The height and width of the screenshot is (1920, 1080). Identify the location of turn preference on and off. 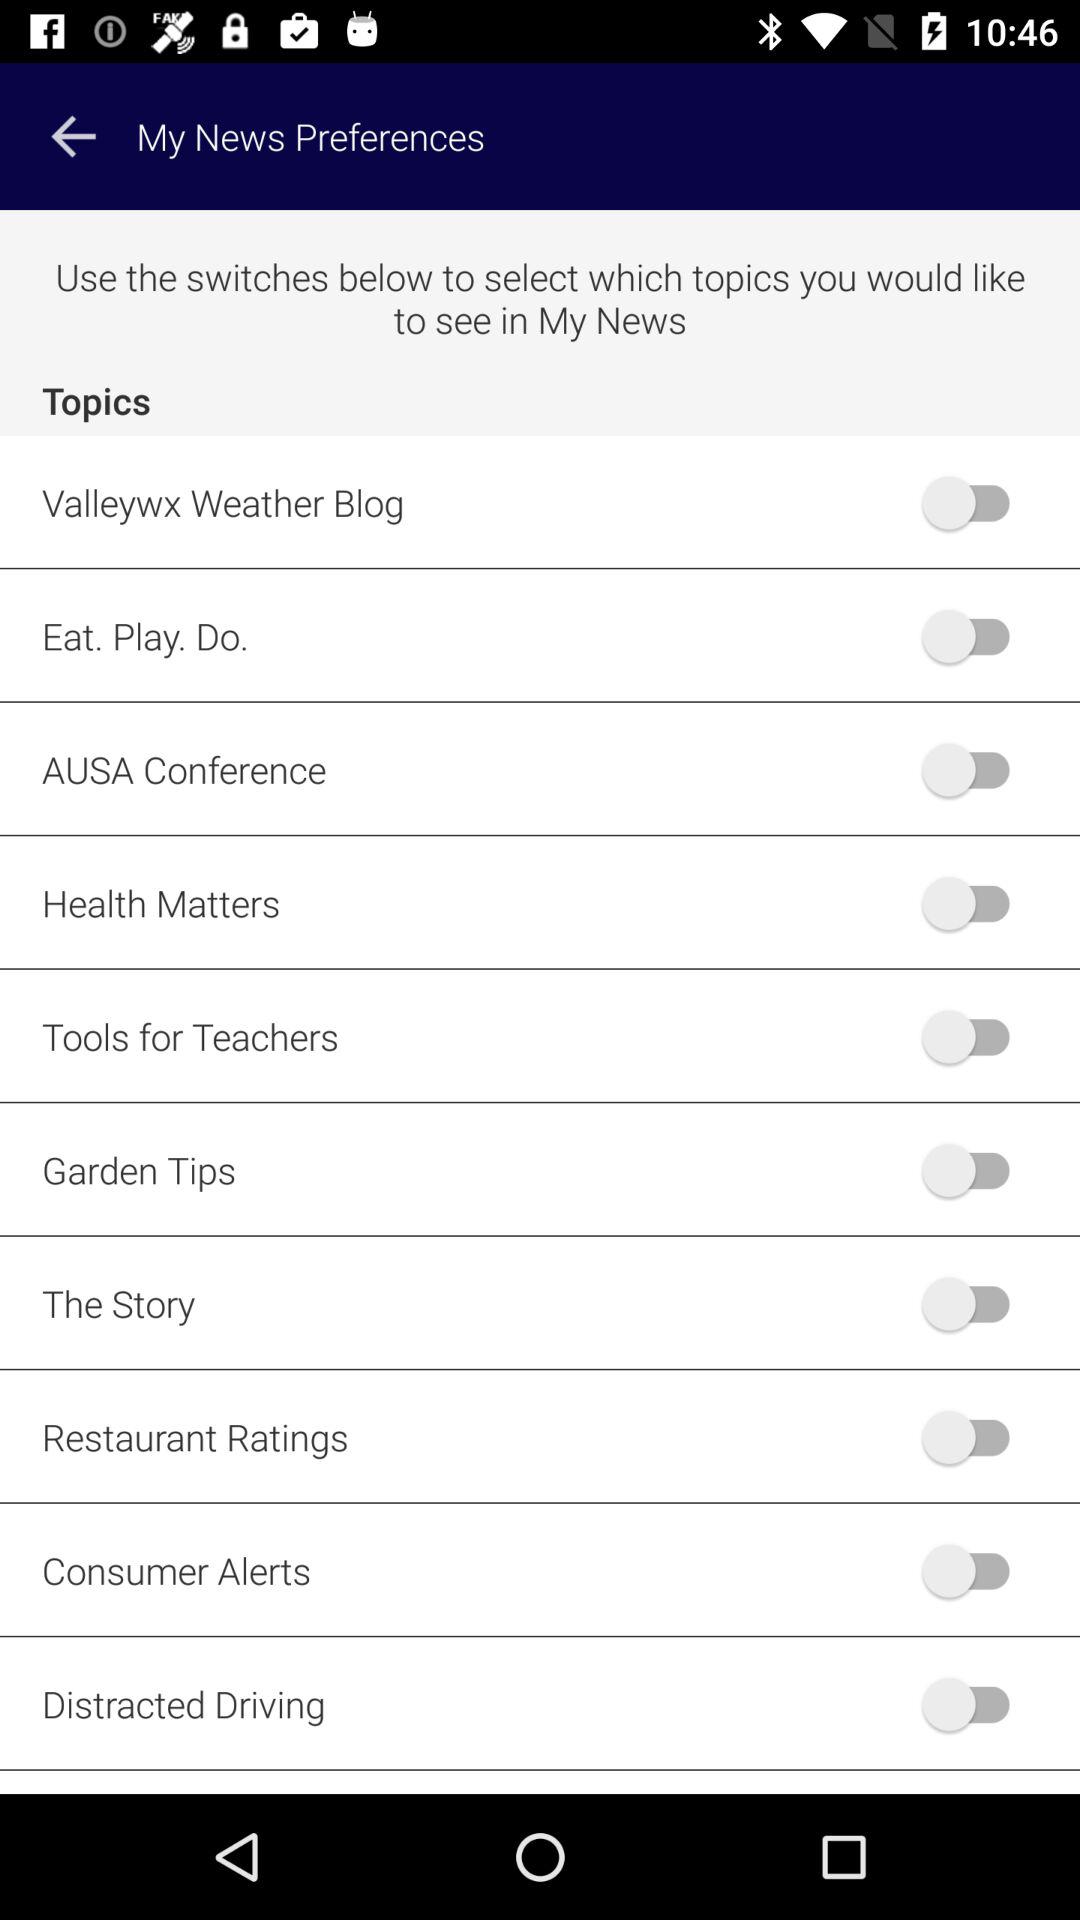
(976, 902).